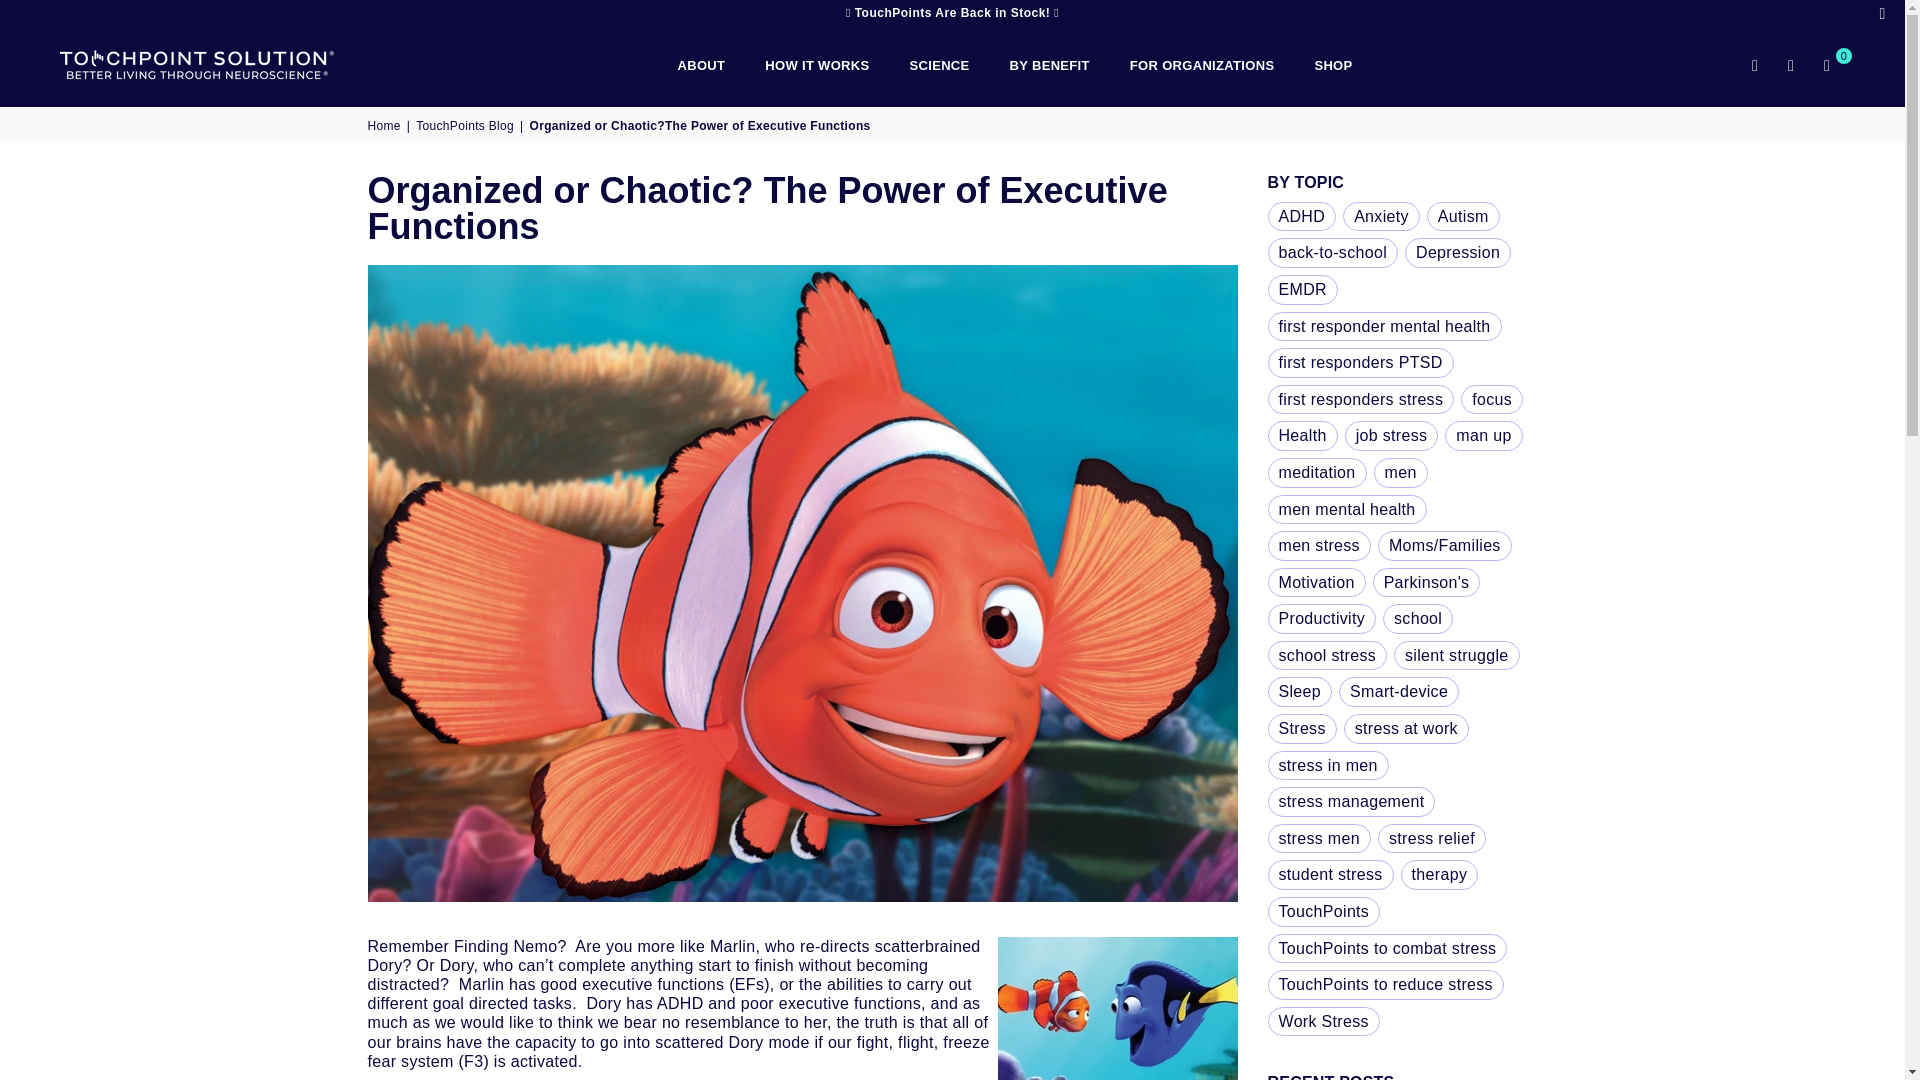 The height and width of the screenshot is (1080, 1920). Describe the element at coordinates (386, 125) in the screenshot. I see `Back to the home page` at that location.